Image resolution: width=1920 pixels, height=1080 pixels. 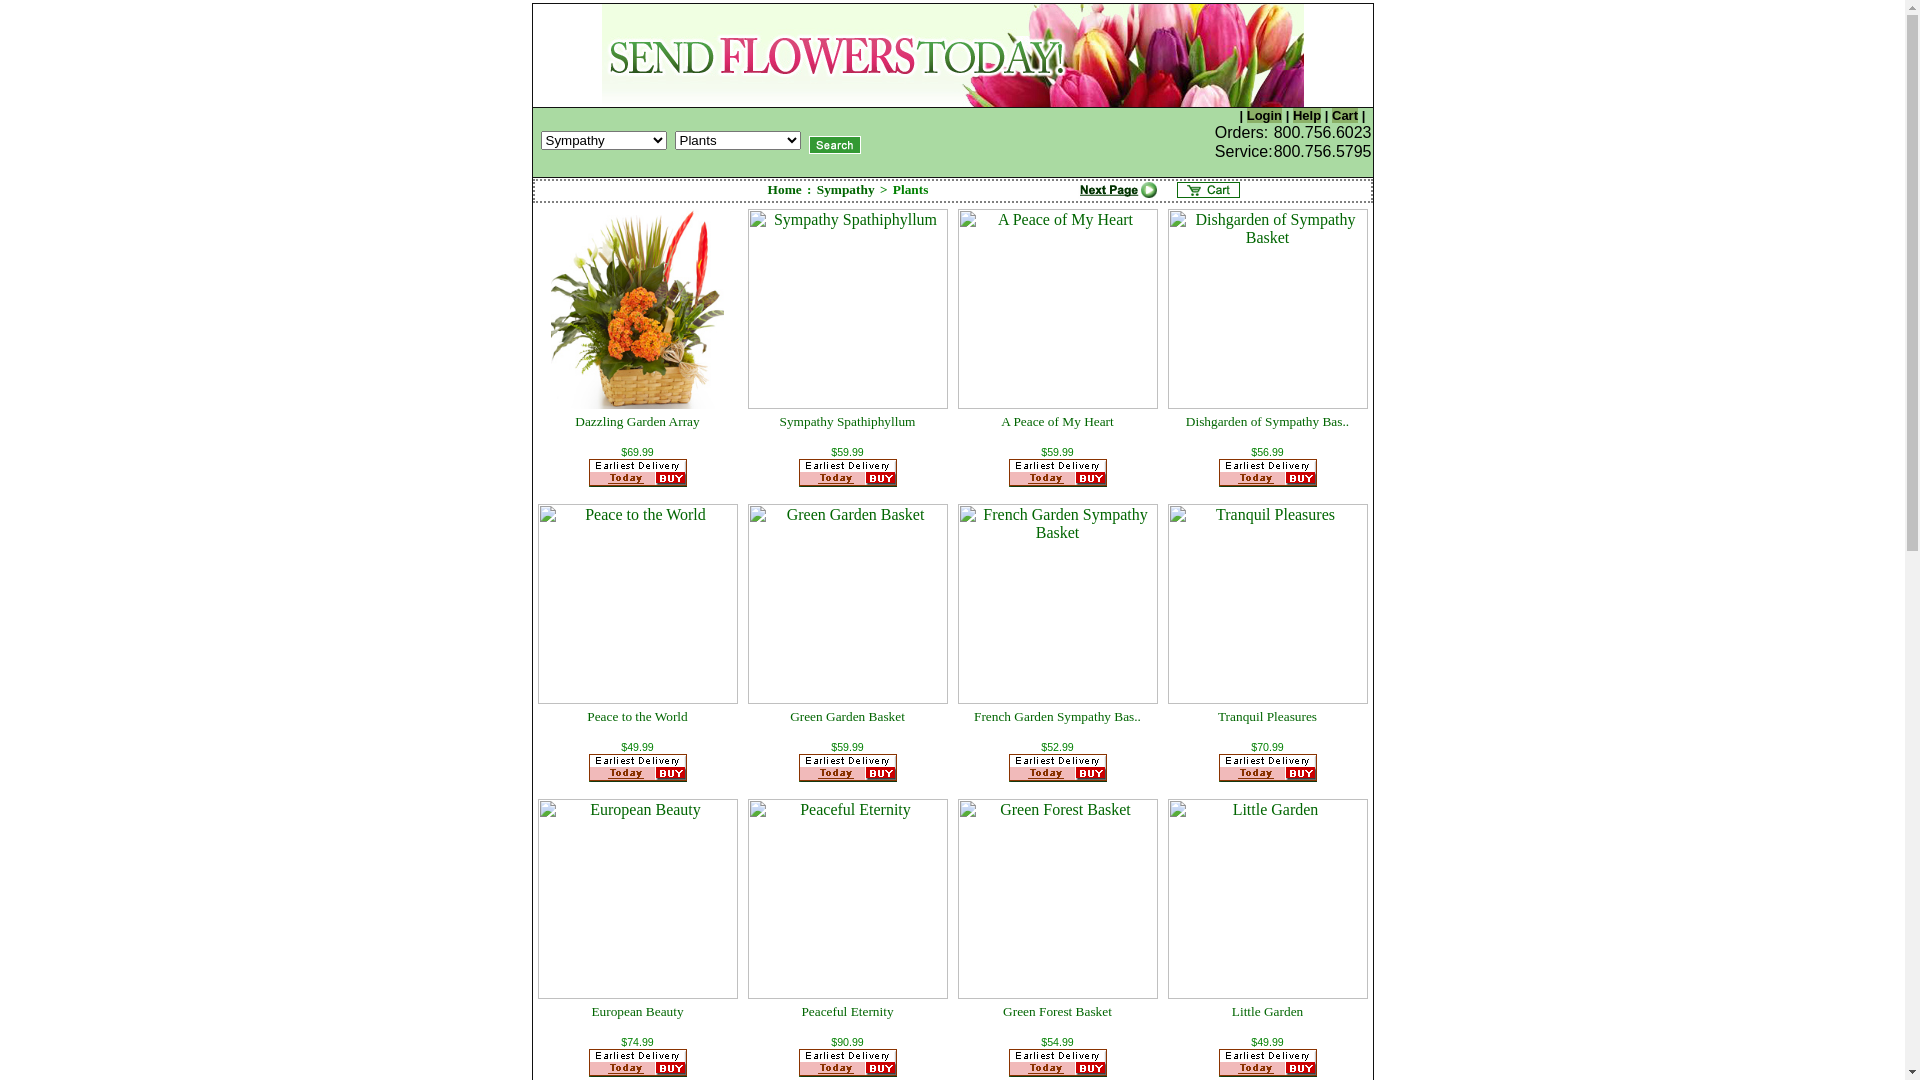 What do you see at coordinates (1345, 116) in the screenshot?
I see `Cart` at bounding box center [1345, 116].